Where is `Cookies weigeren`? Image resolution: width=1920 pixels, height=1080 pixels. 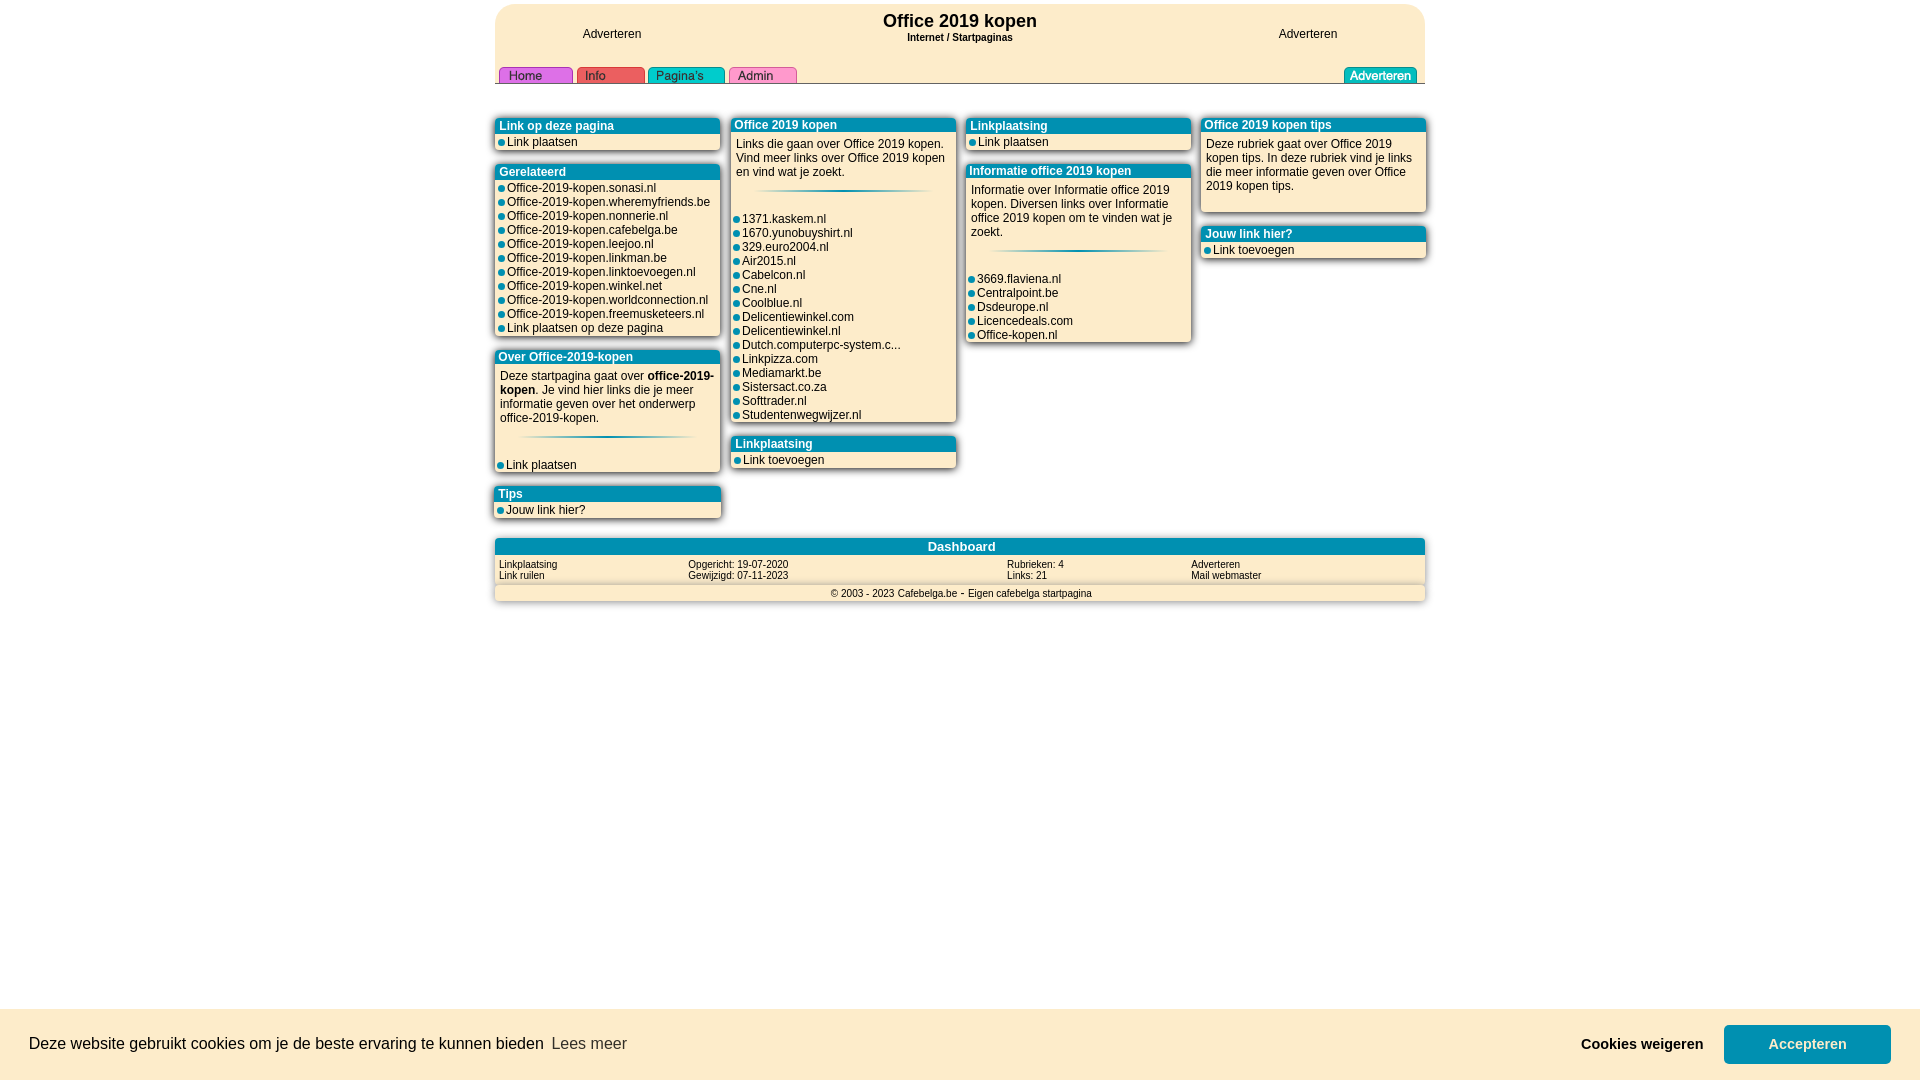
Cookies weigeren is located at coordinates (1642, 1044).